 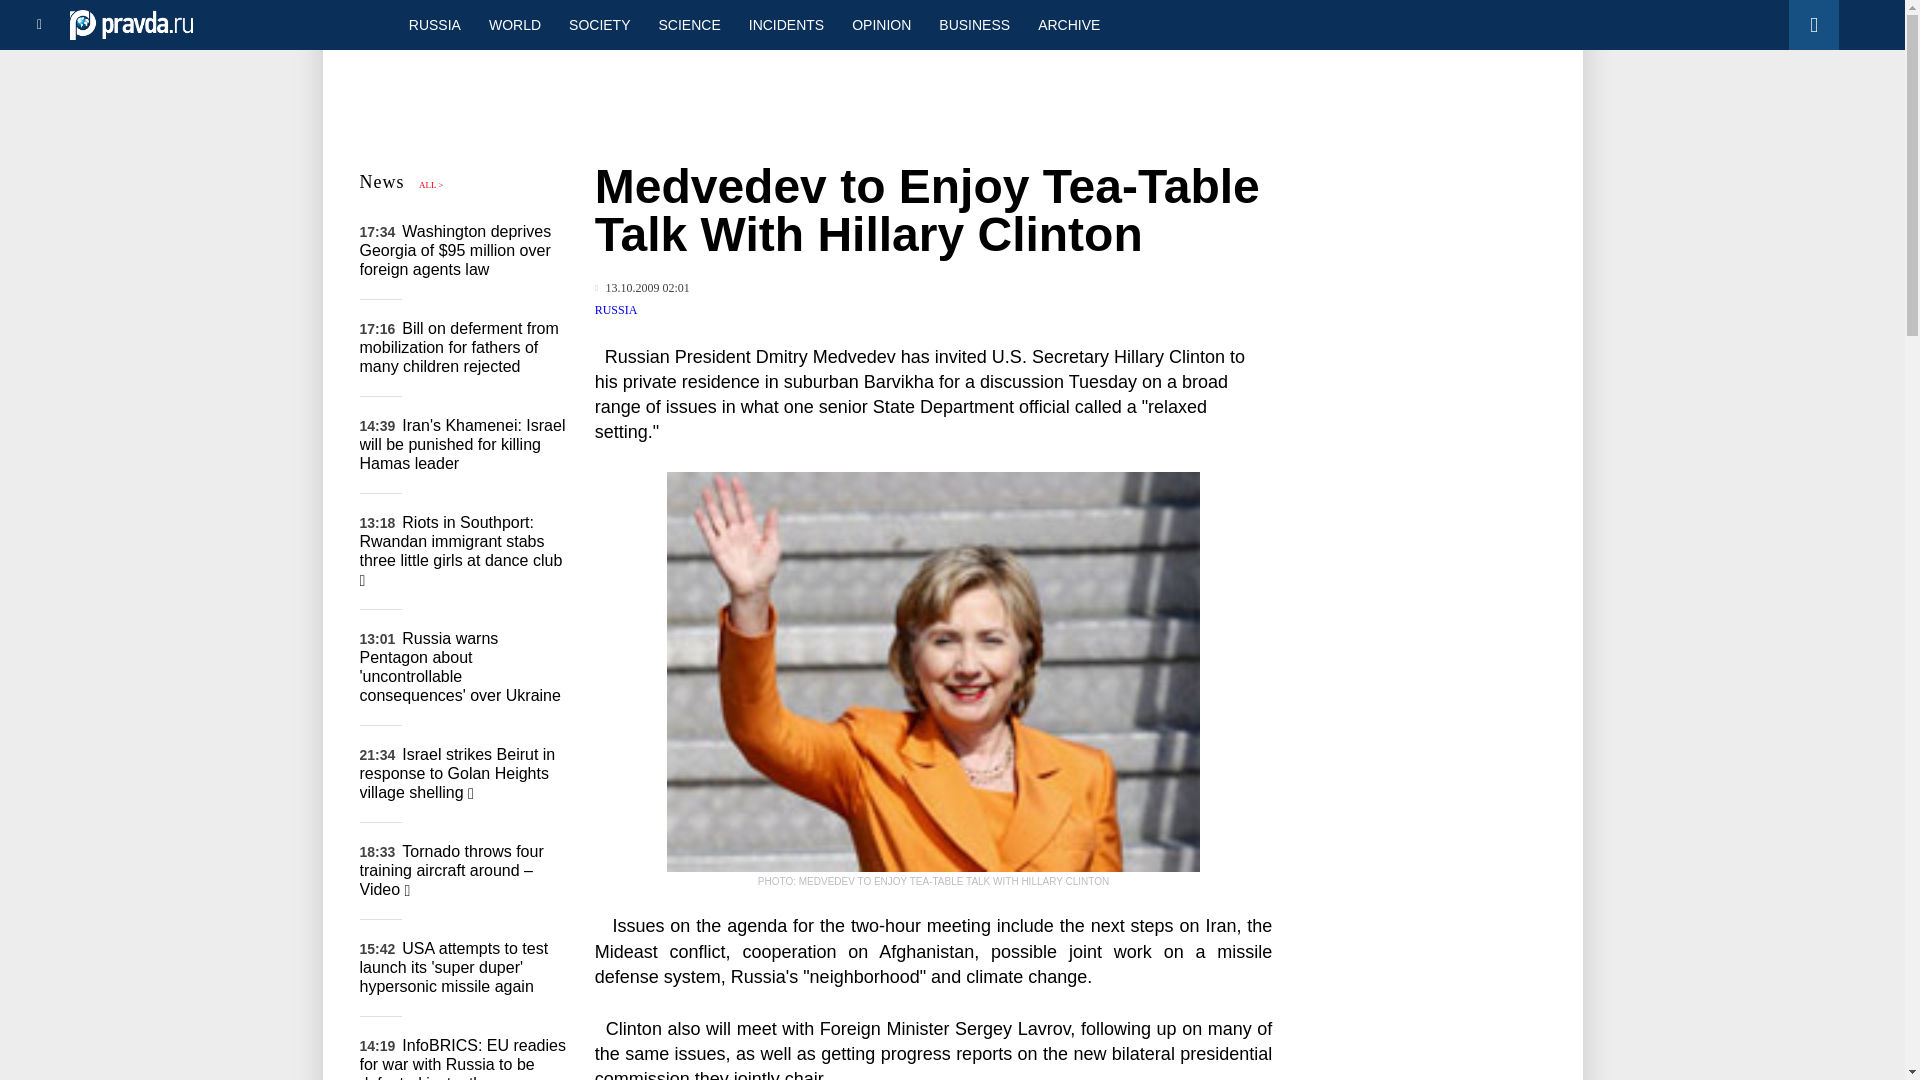 I want to click on Medvedev to Enjoy Tea-Table Talk With Hillary Clinton, so click(x=933, y=671).